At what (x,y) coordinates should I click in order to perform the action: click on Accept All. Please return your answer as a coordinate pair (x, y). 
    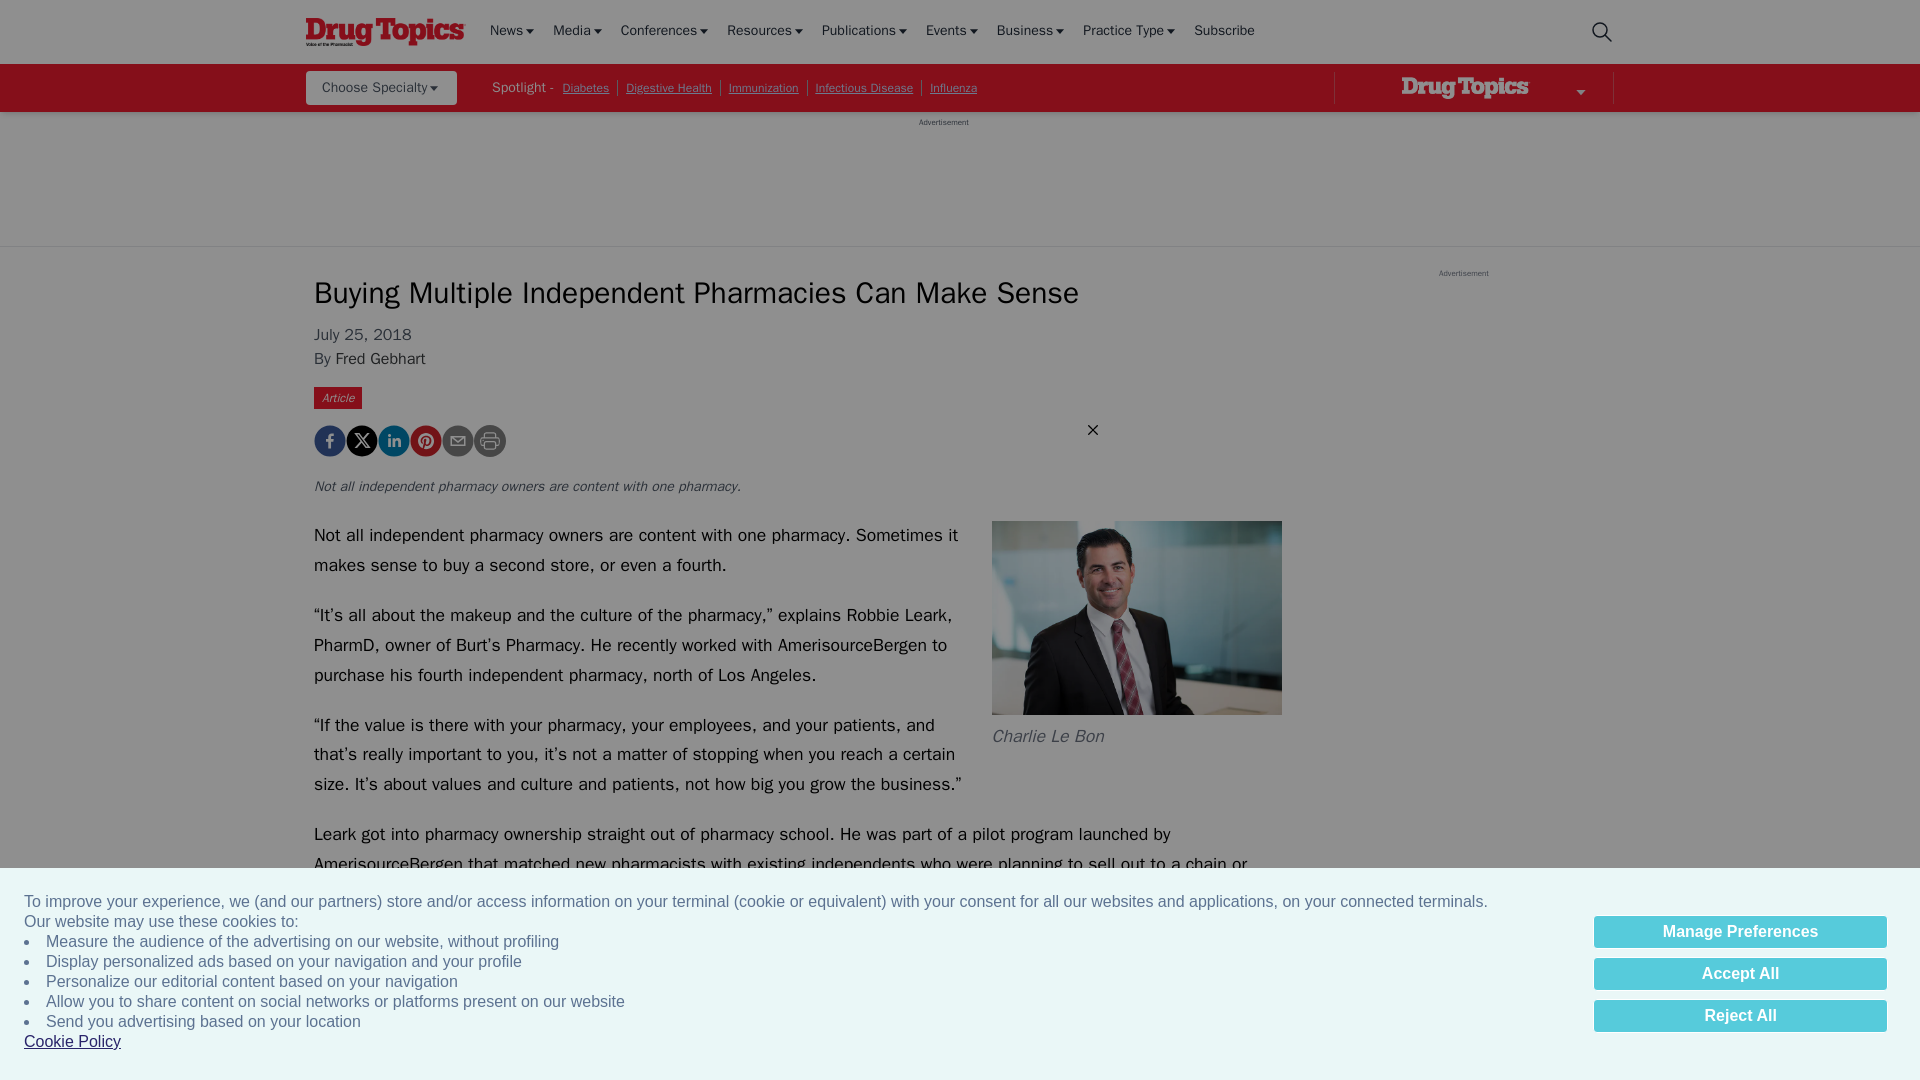
    Looking at the image, I should click on (1740, 974).